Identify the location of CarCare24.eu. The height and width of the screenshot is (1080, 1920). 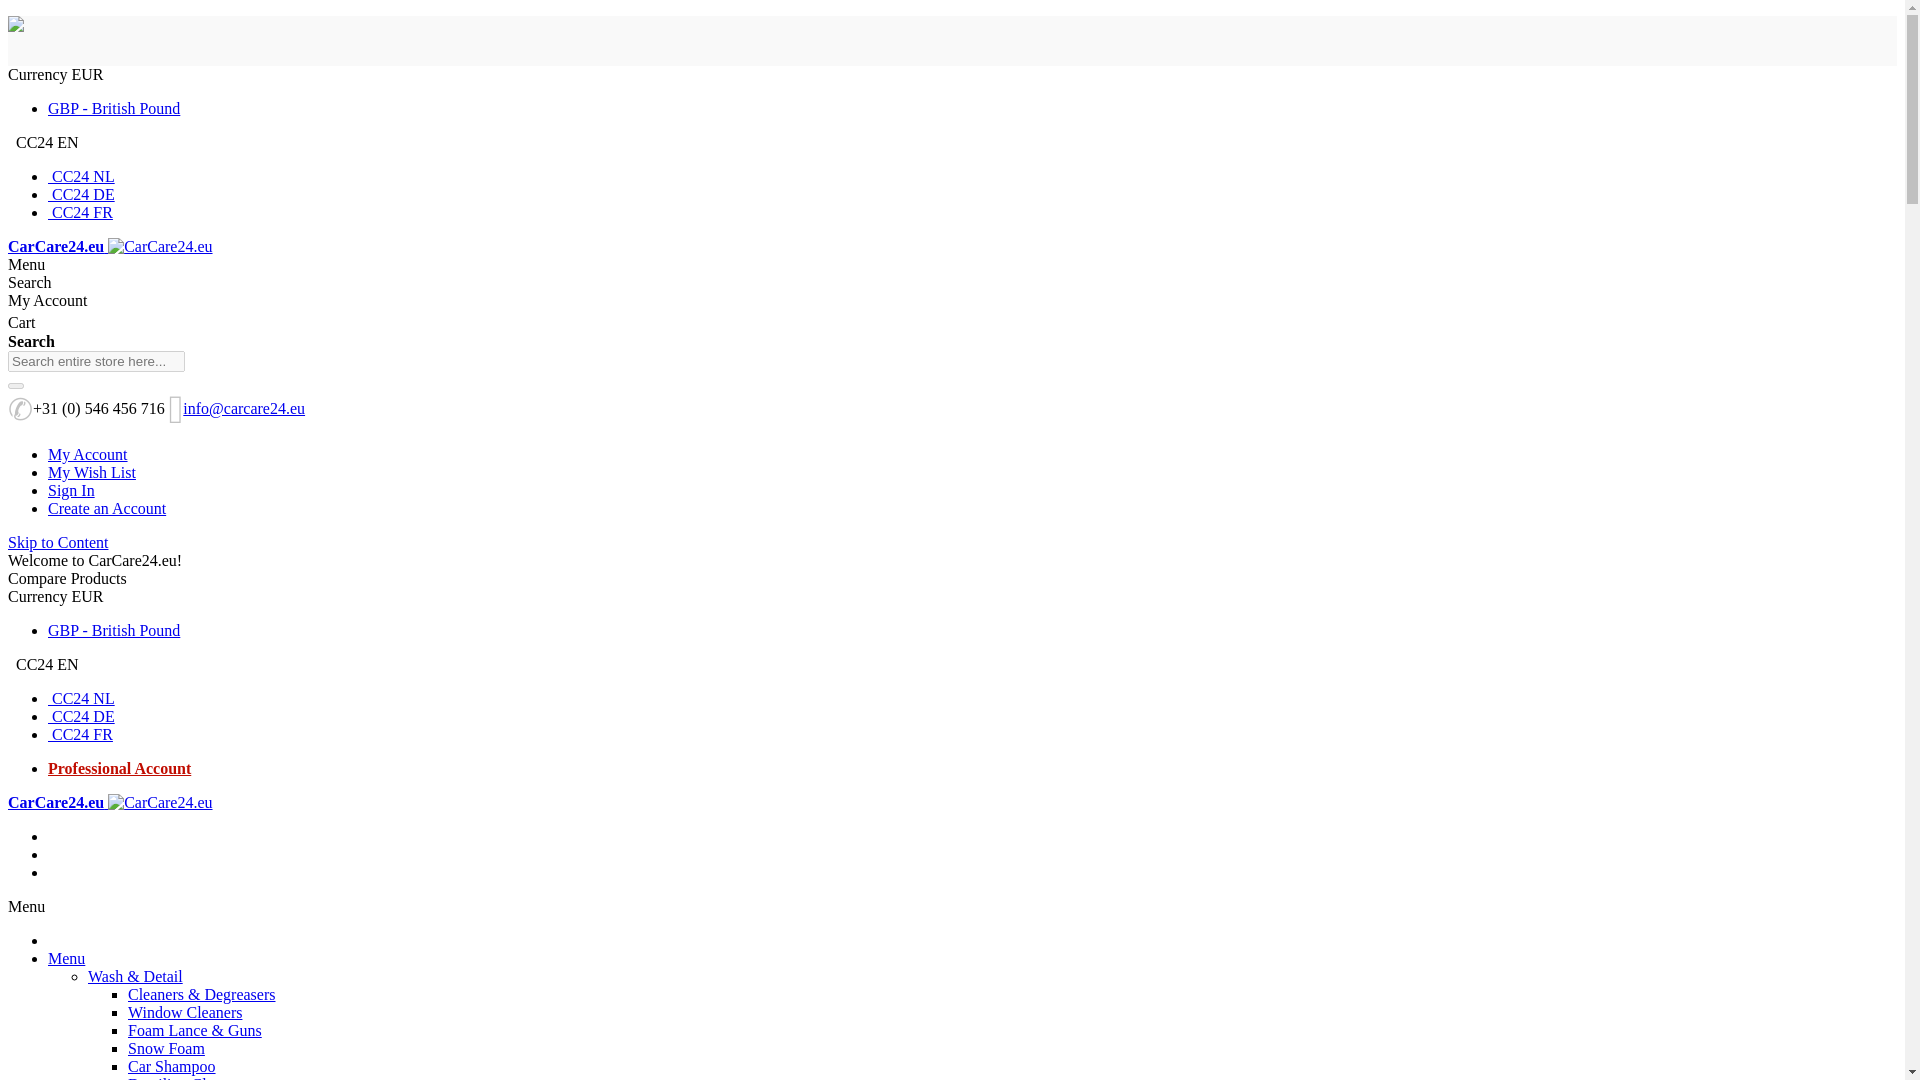
(110, 802).